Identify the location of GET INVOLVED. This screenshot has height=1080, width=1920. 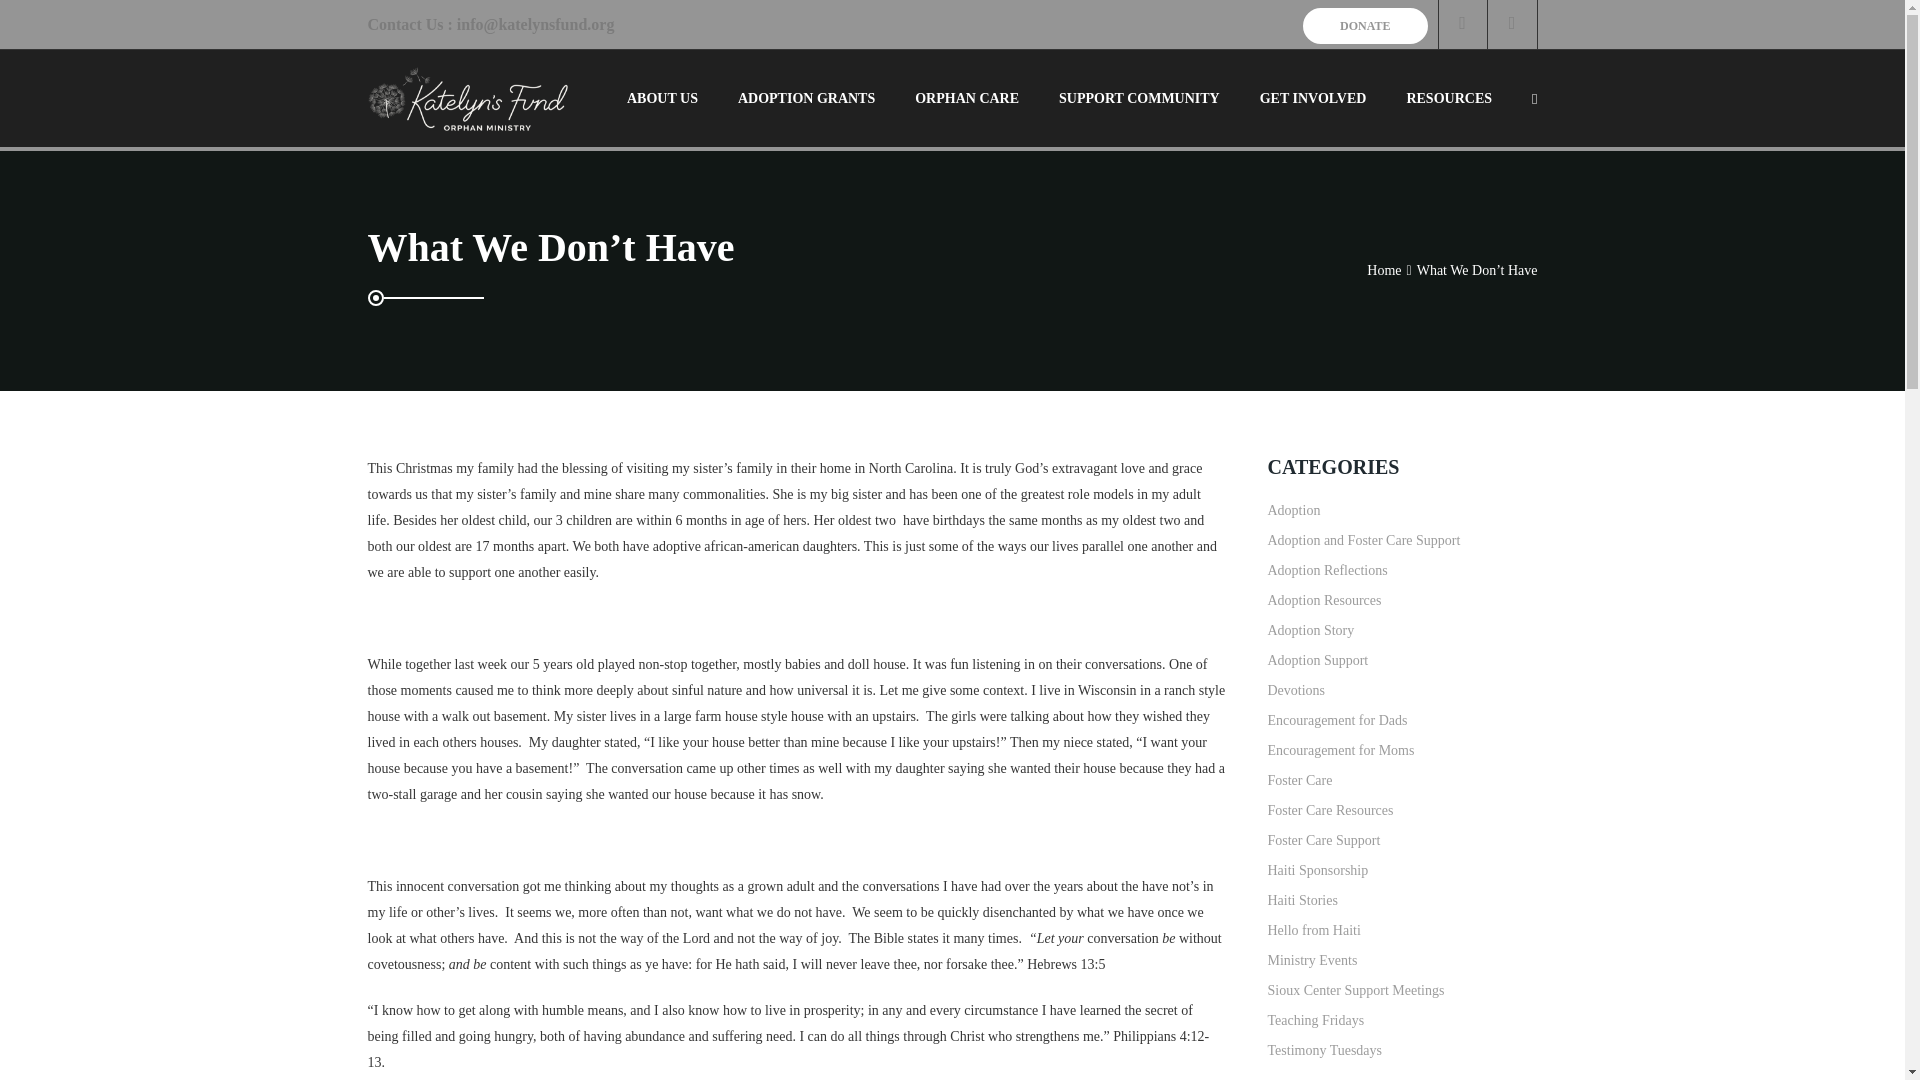
(1313, 98).